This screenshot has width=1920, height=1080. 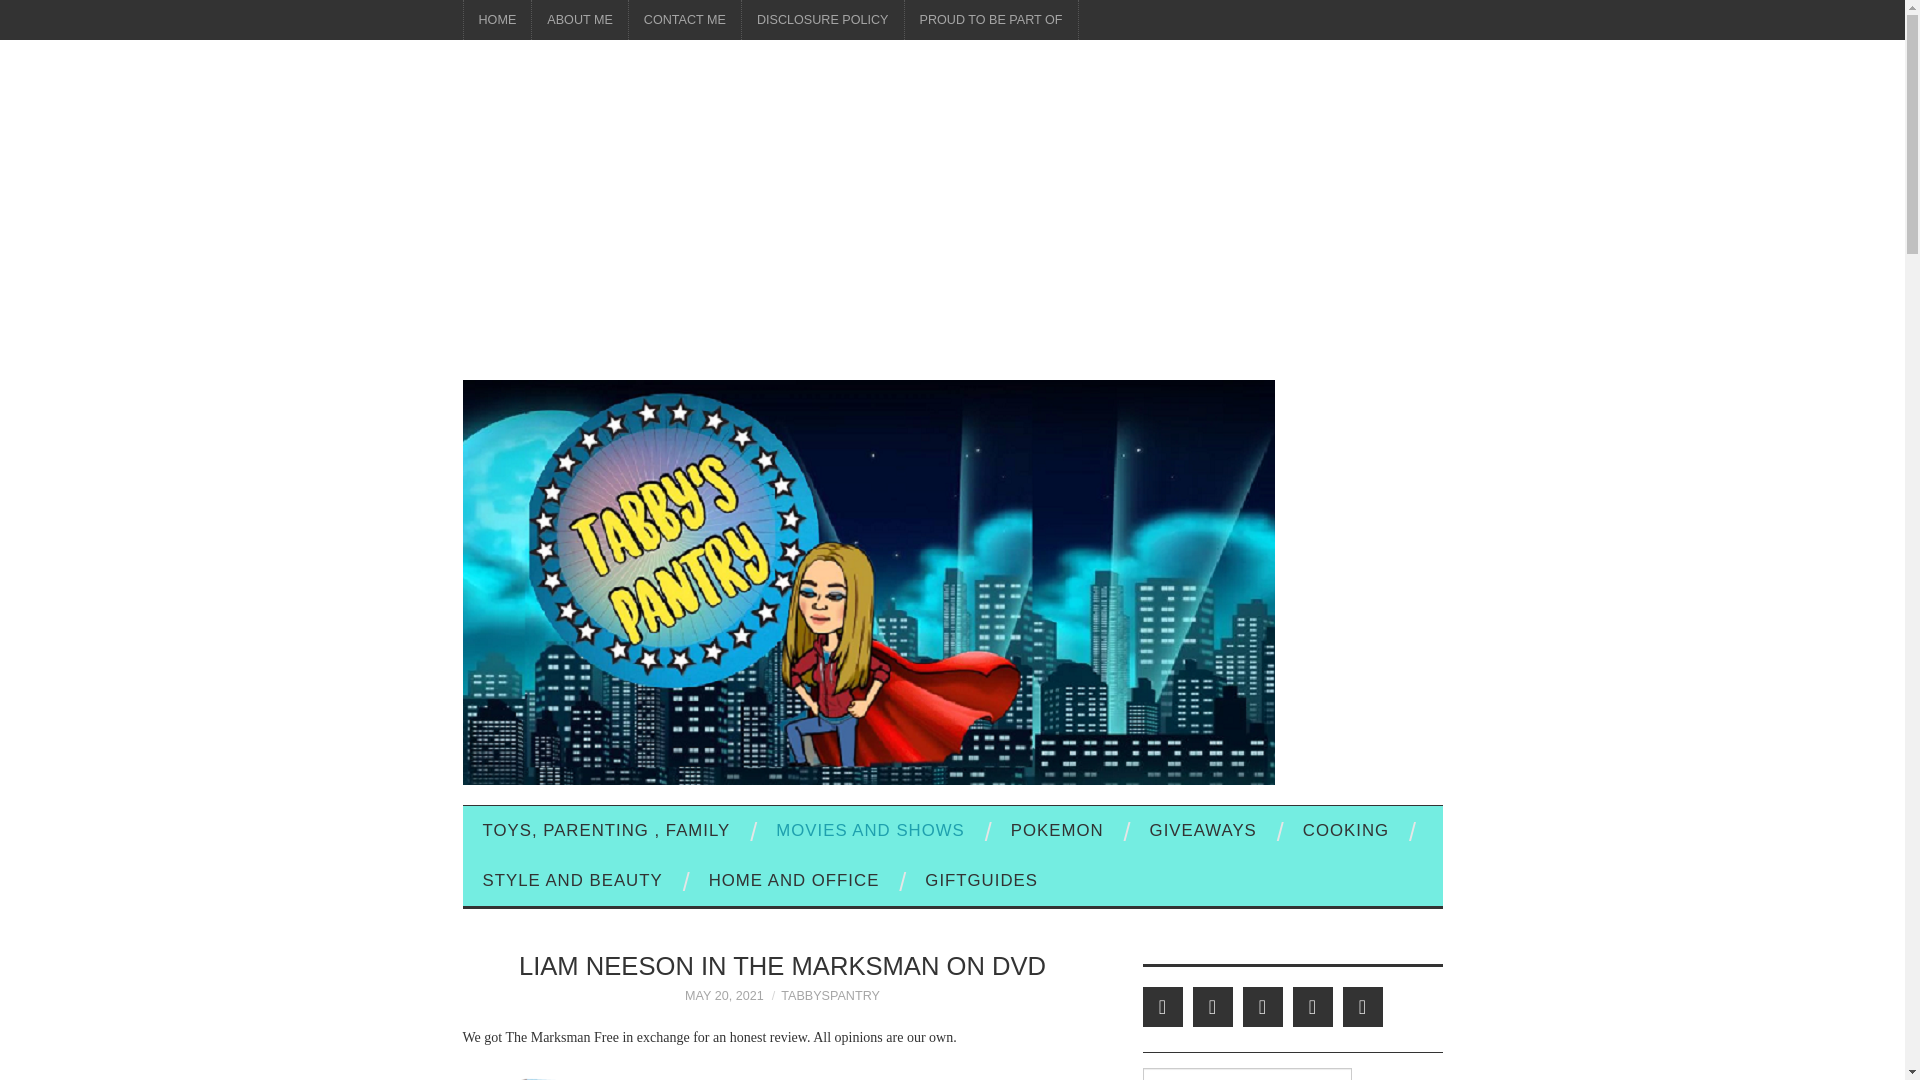 I want to click on STYLE AND BEAUTY, so click(x=572, y=881).